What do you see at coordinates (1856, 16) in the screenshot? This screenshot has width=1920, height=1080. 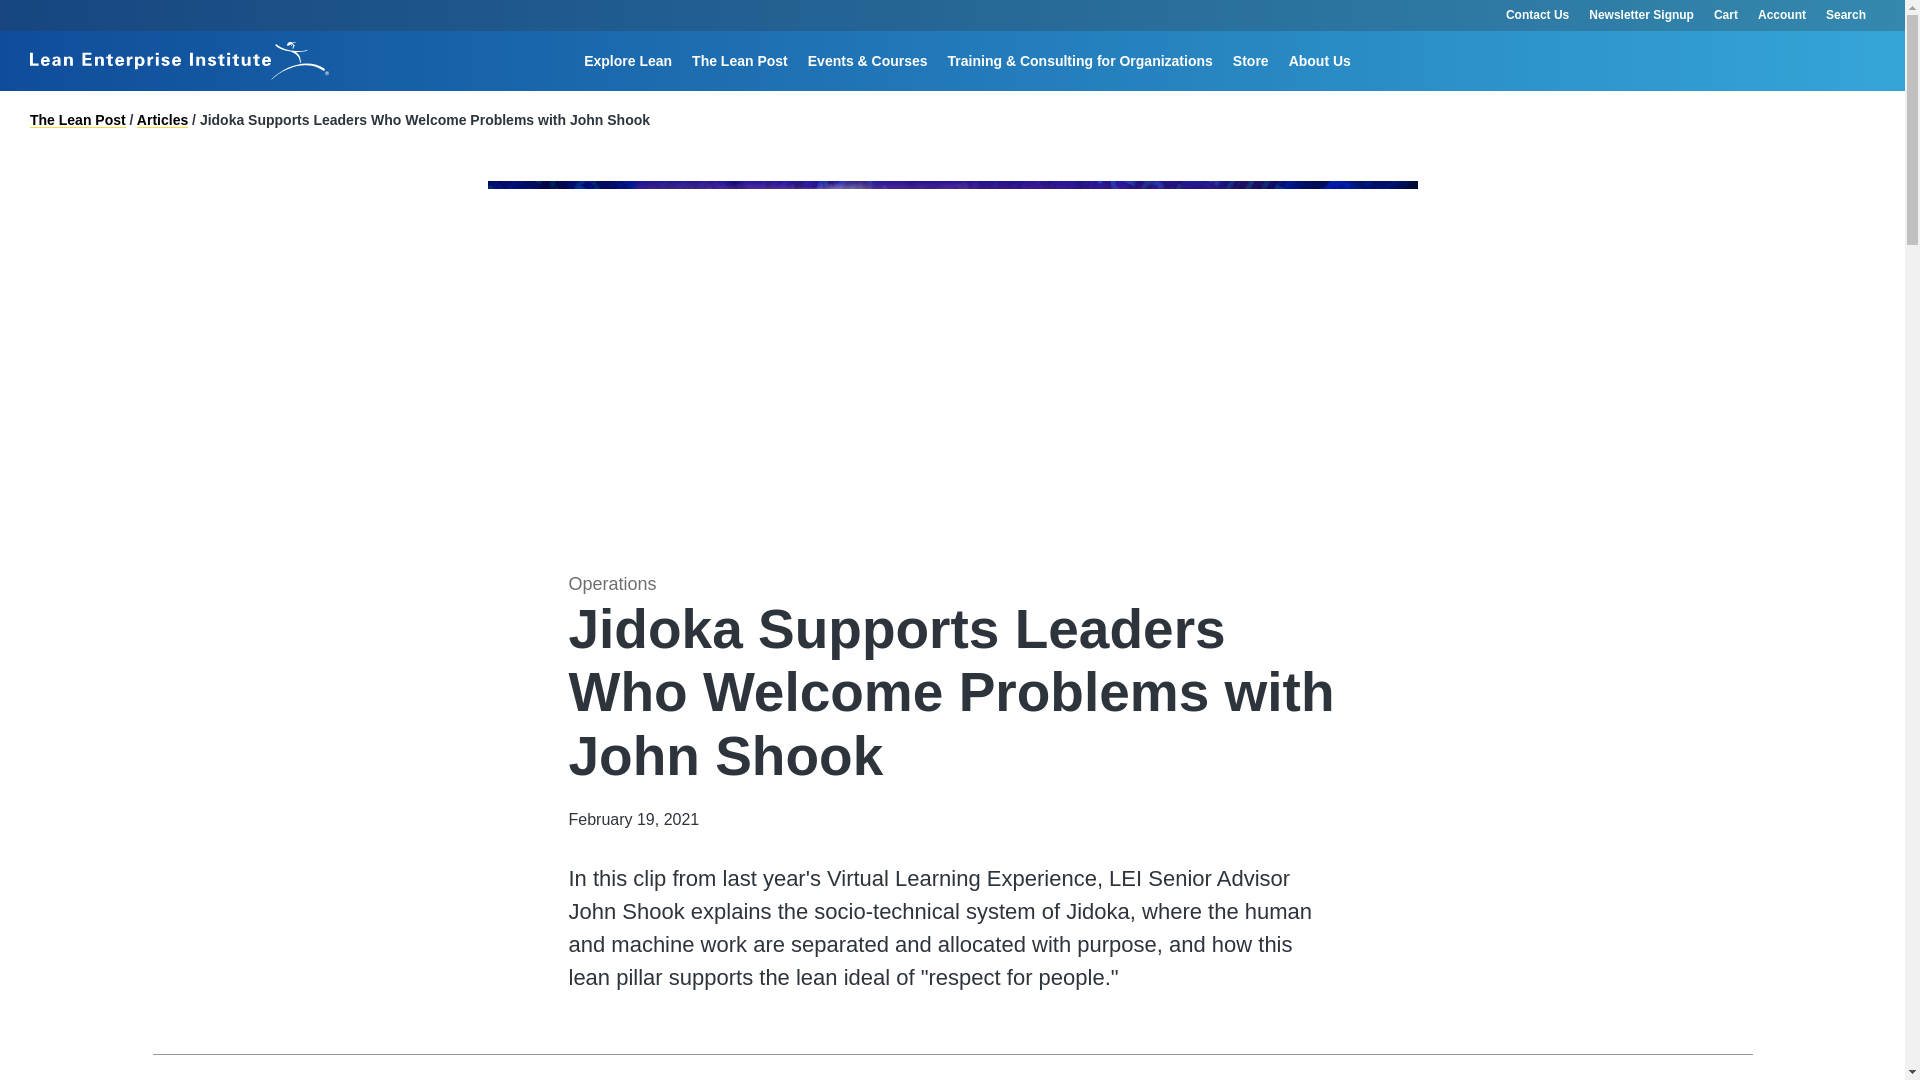 I see `Search` at bounding box center [1856, 16].